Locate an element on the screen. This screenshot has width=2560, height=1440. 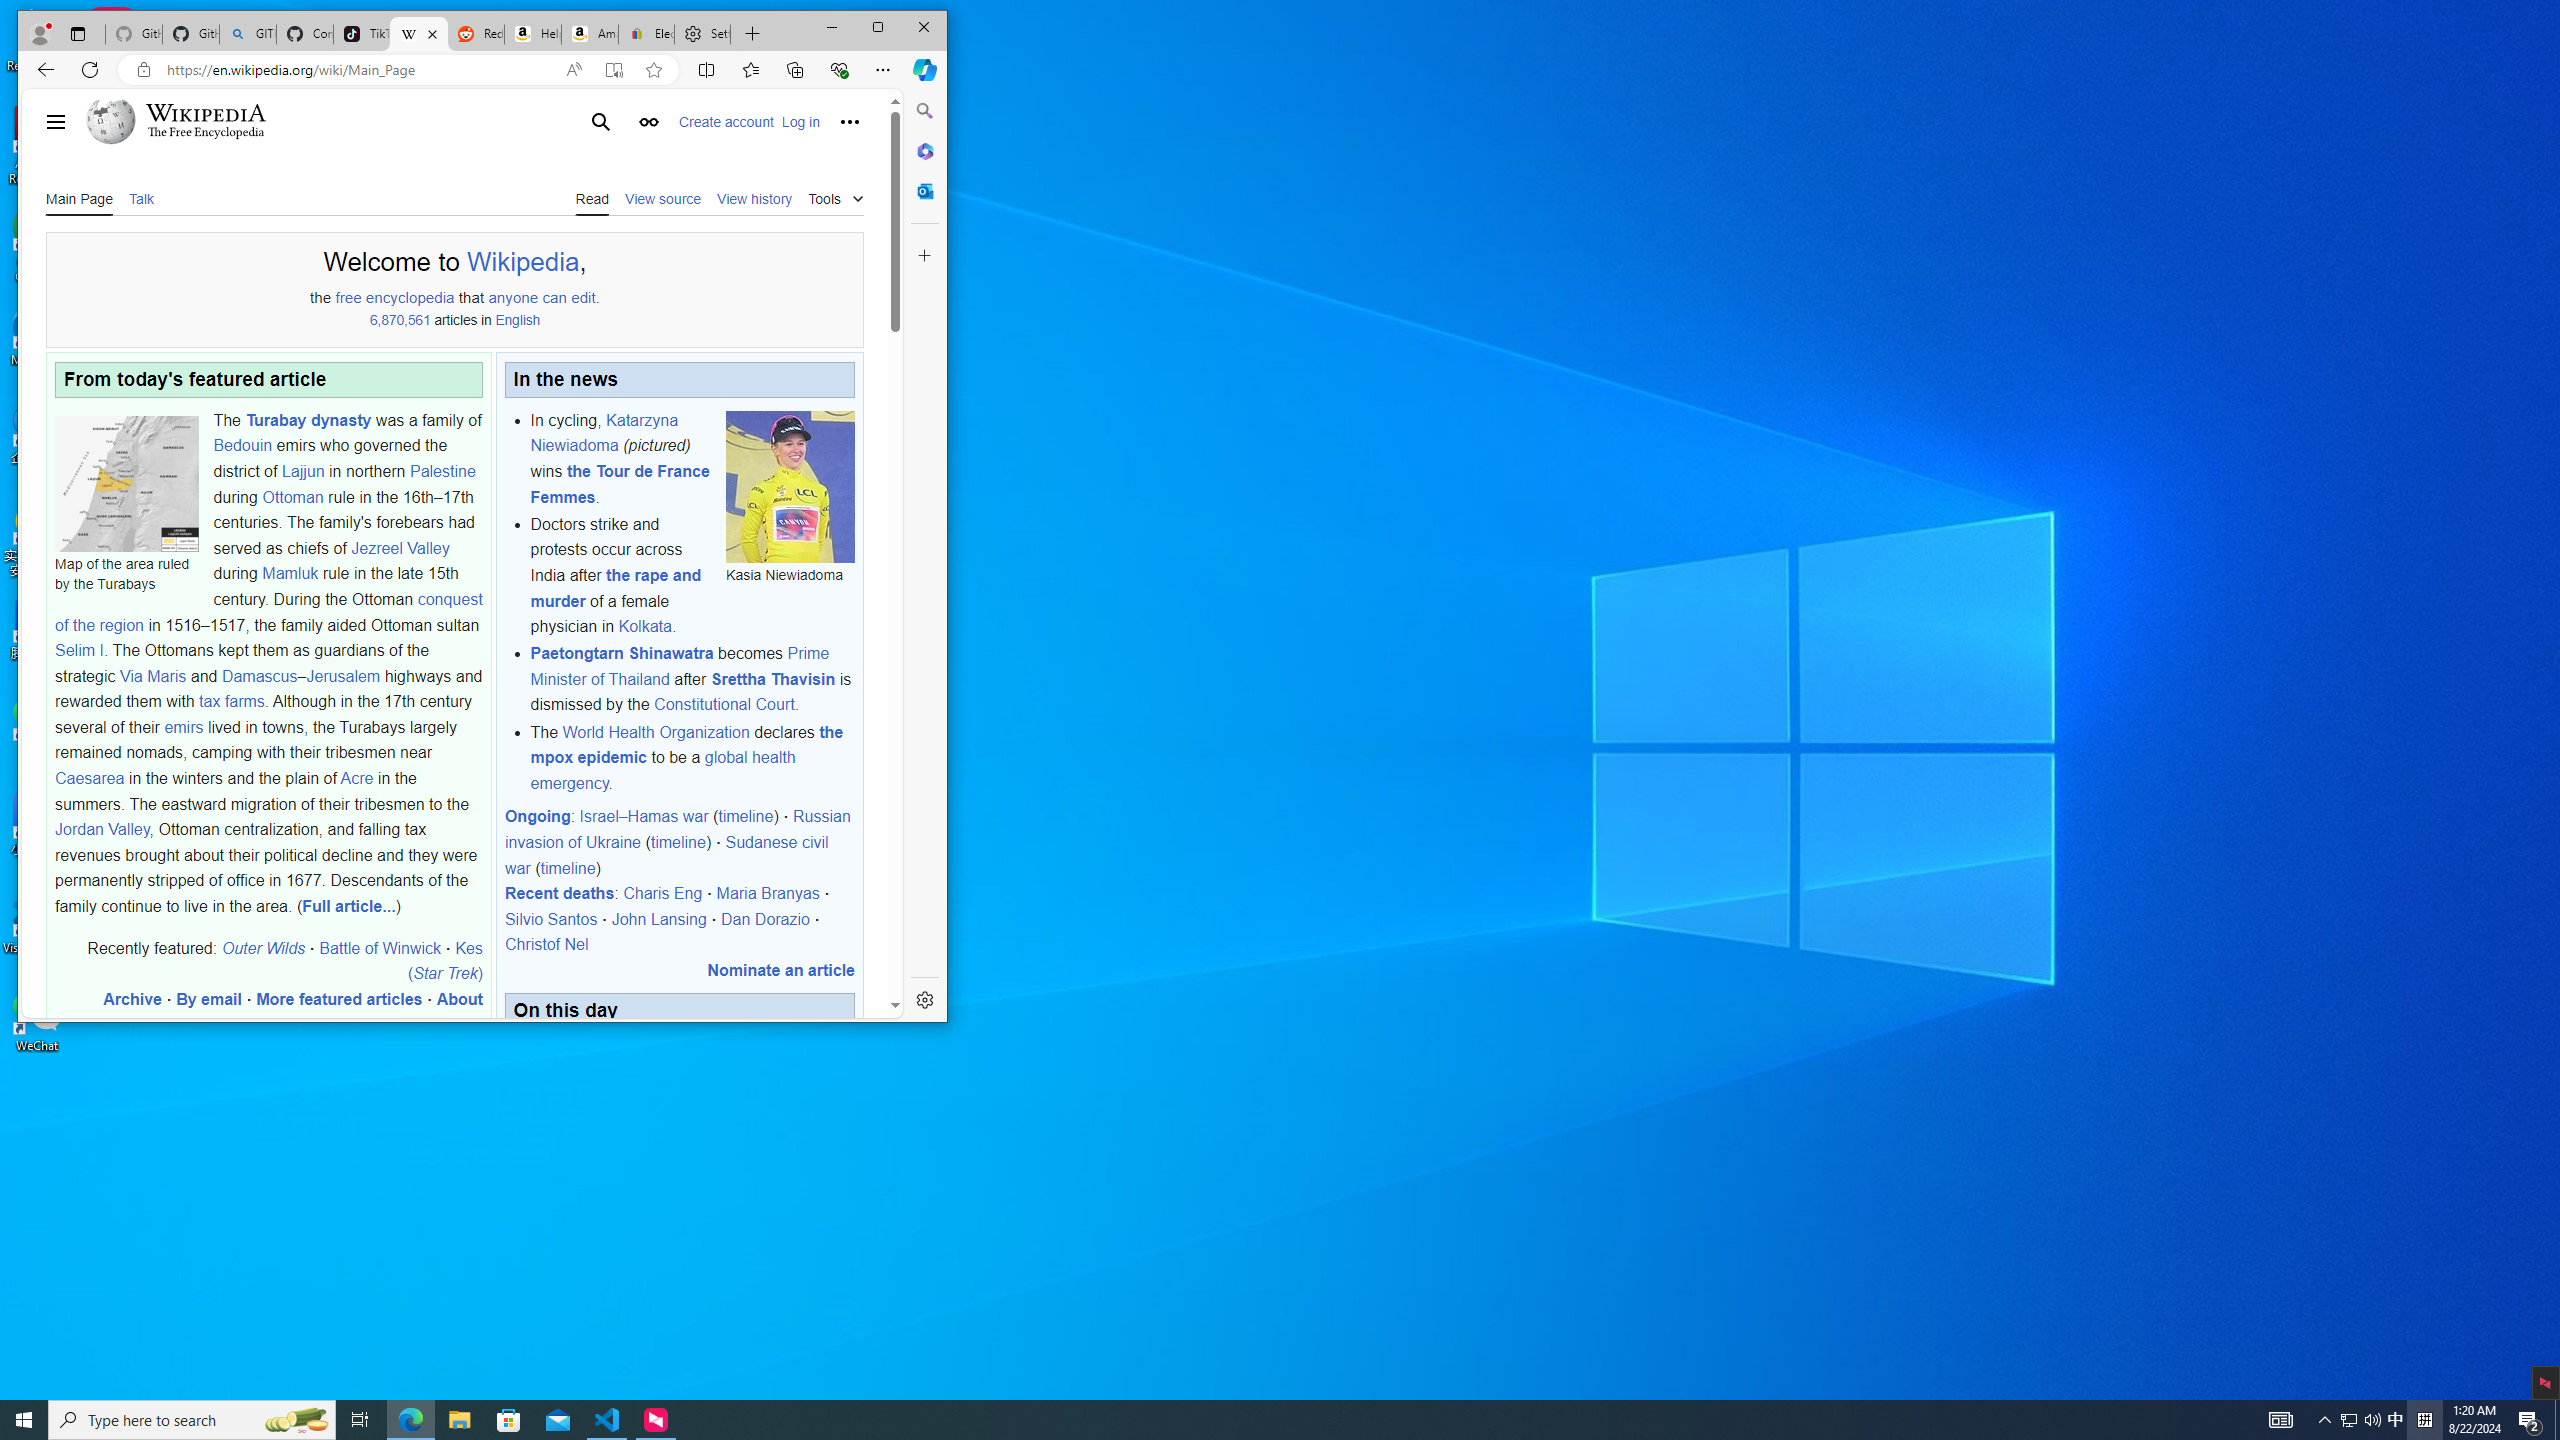
Sudanese civil war is located at coordinates (666, 854).